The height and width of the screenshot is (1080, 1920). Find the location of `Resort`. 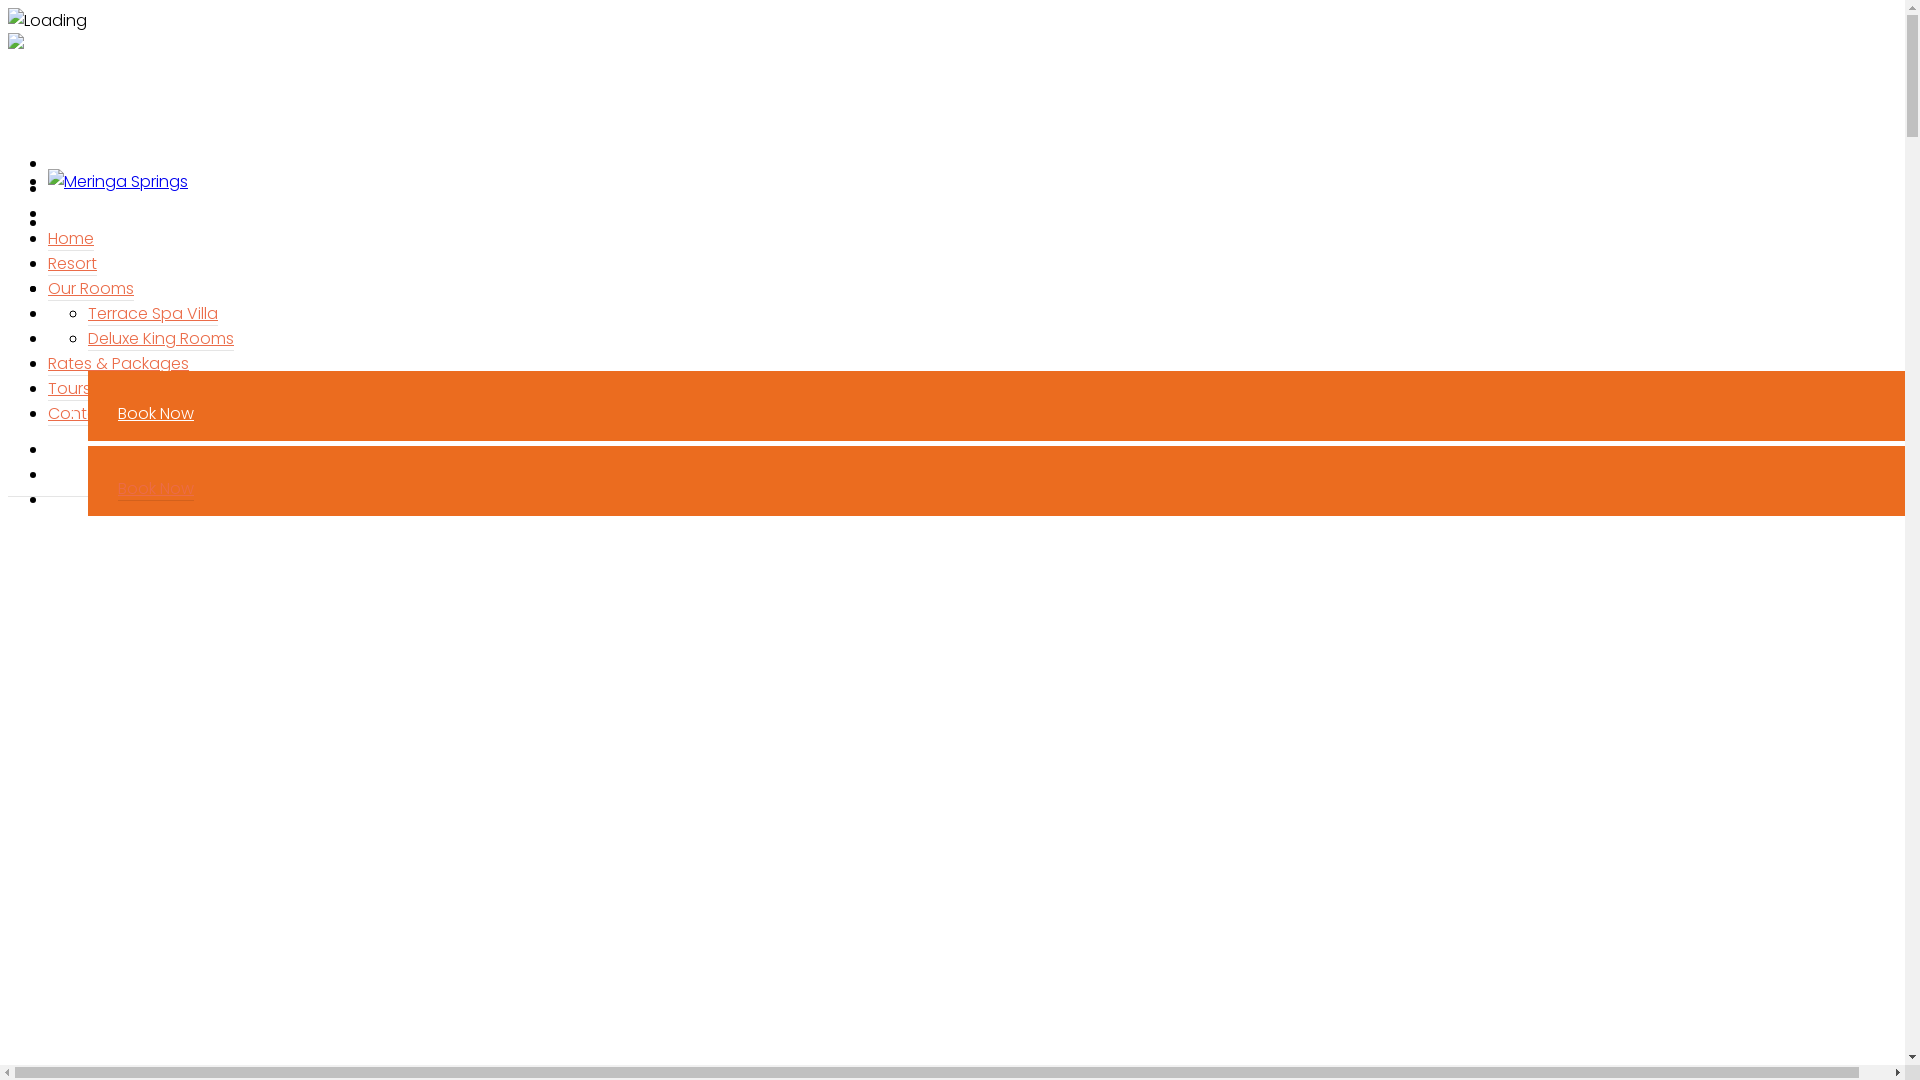

Resort is located at coordinates (92, 188).